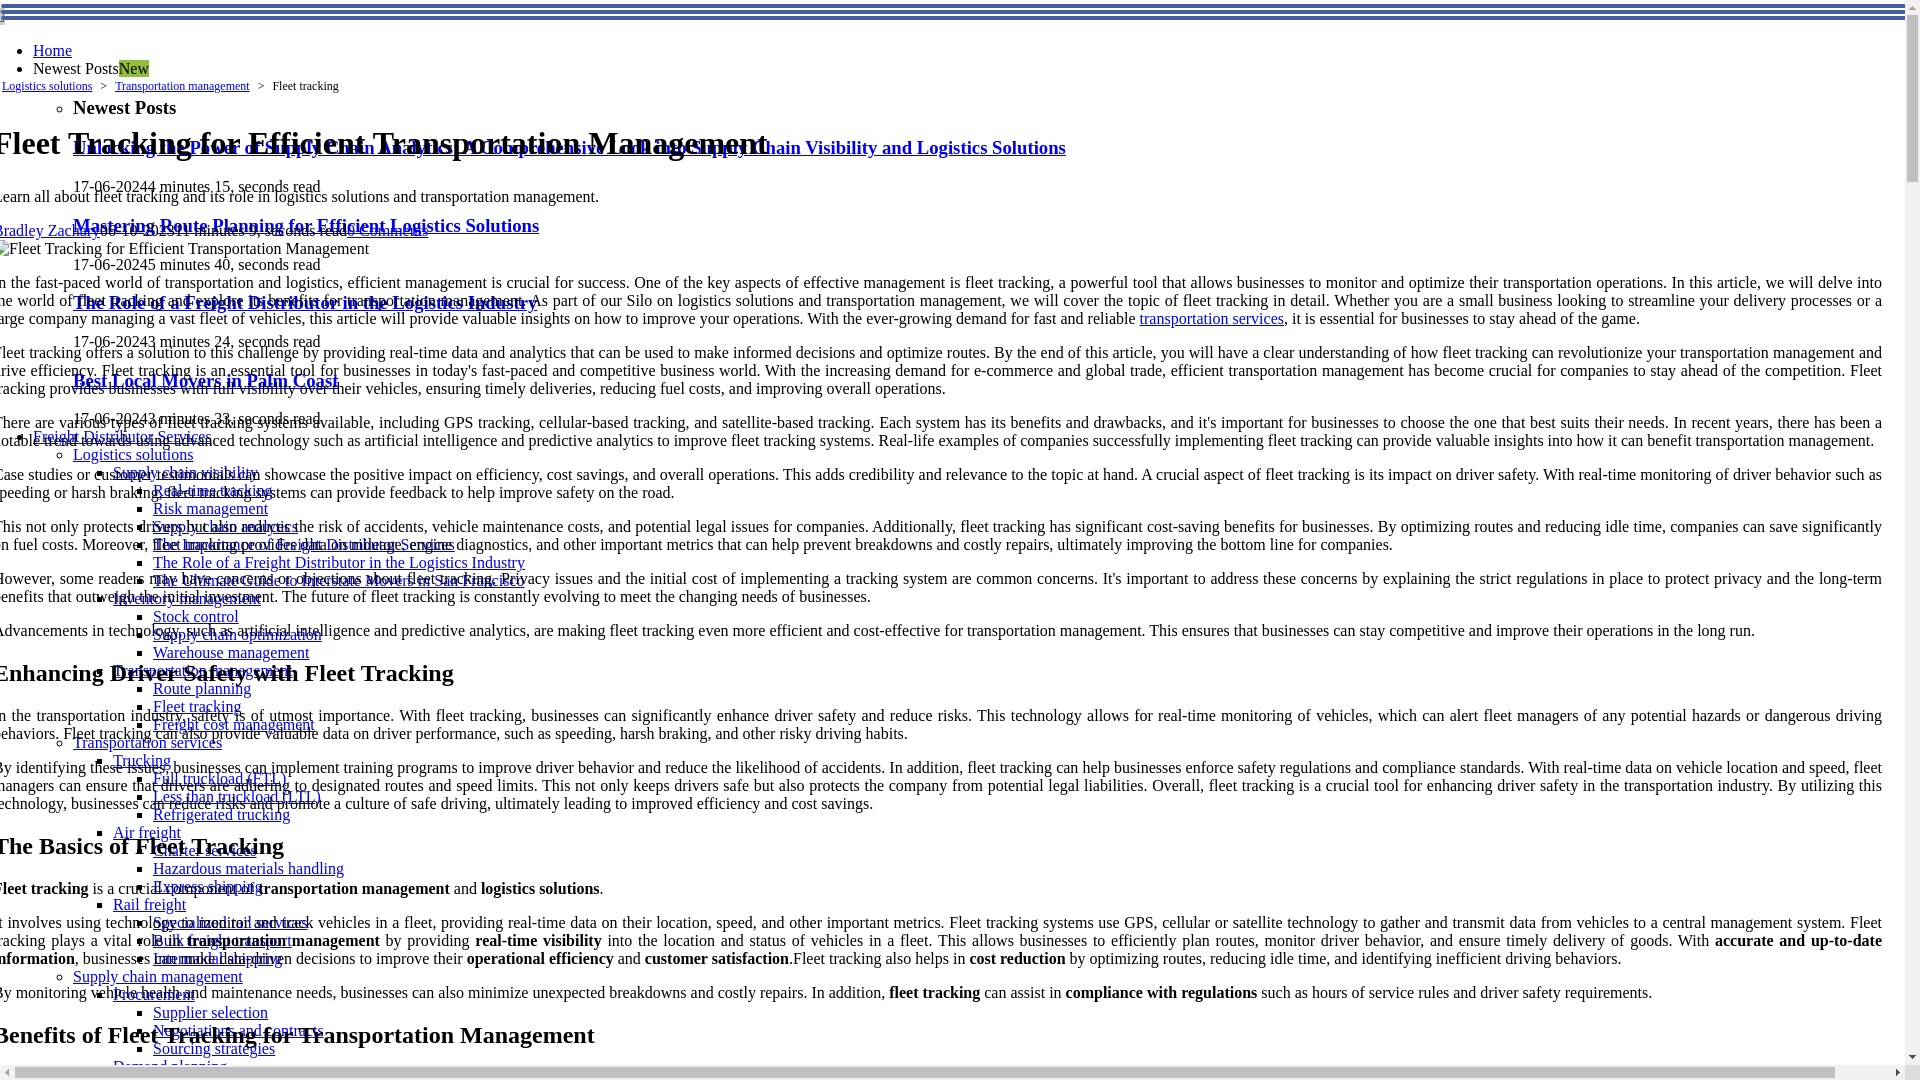 The width and height of the screenshot is (1920, 1080). What do you see at coordinates (132, 454) in the screenshot?
I see `Logistics solutions` at bounding box center [132, 454].